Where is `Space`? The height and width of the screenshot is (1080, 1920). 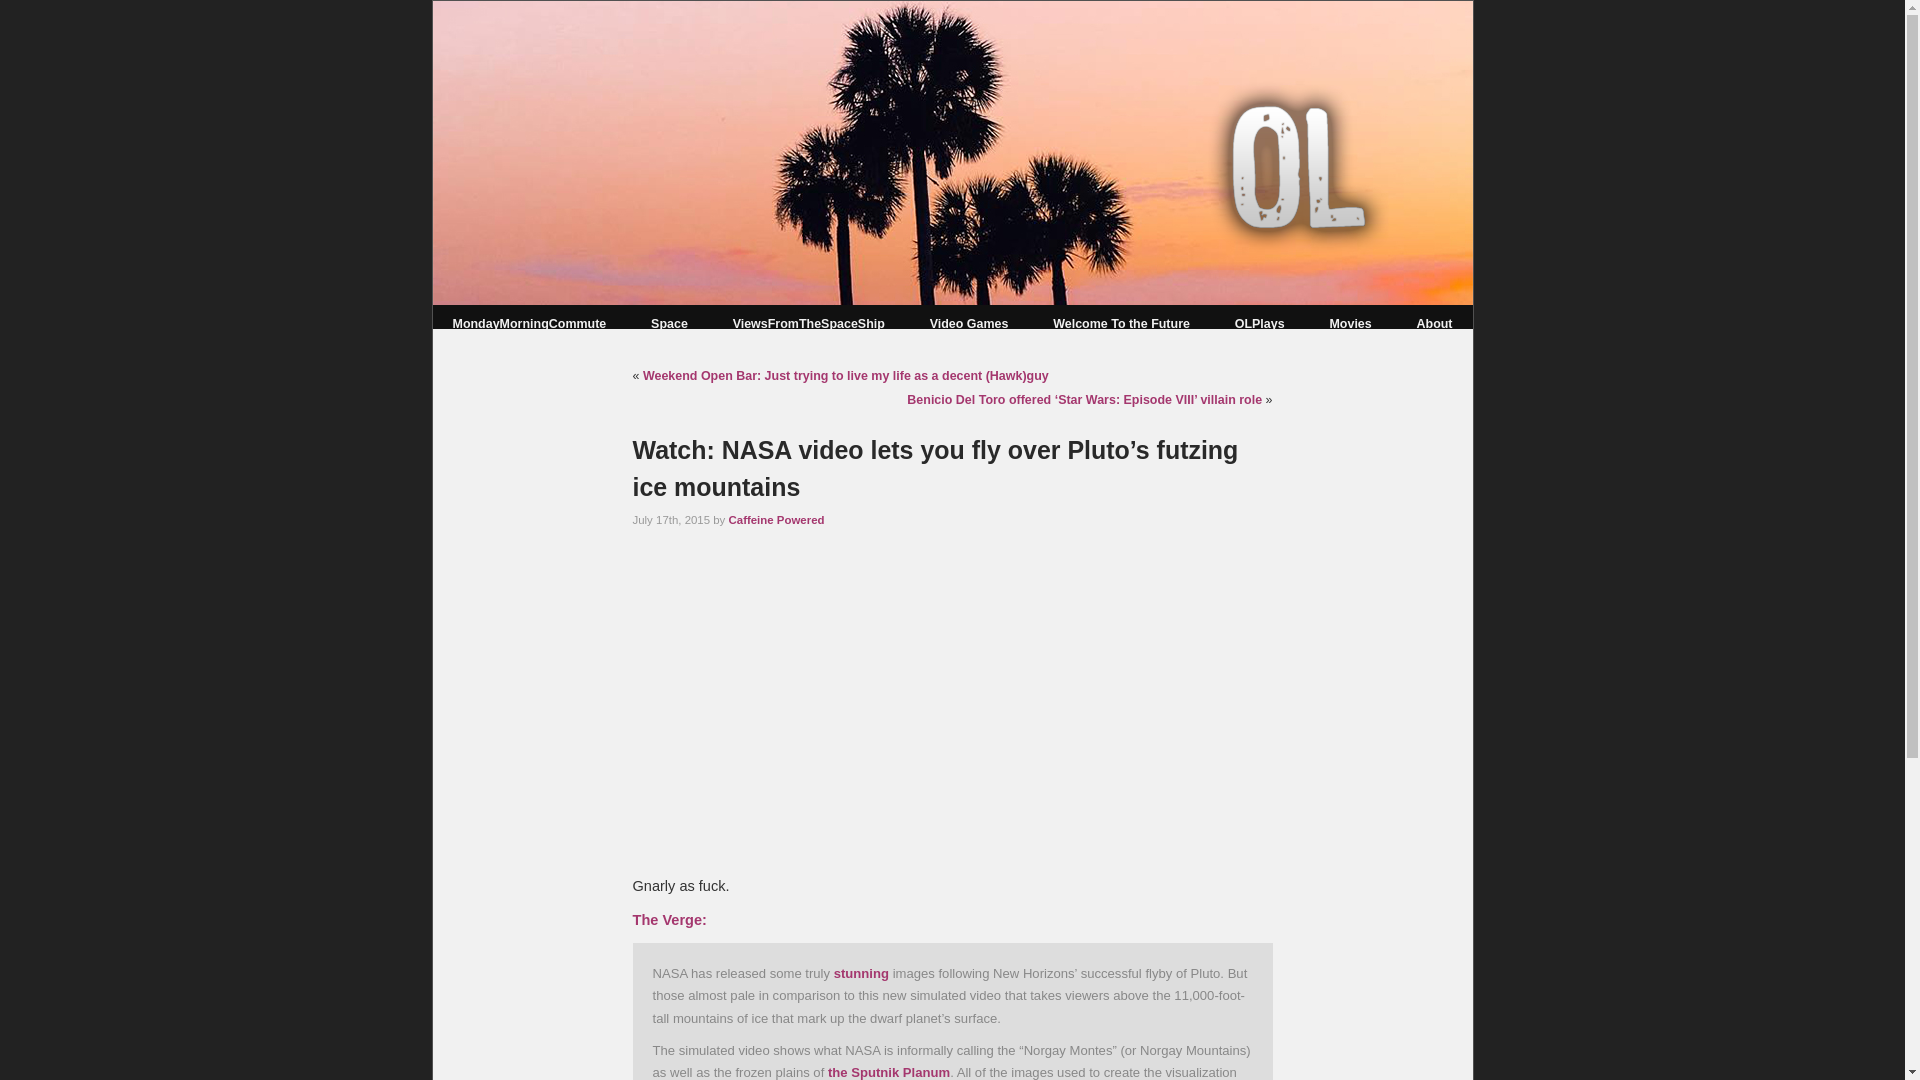
Space is located at coordinates (668, 324).